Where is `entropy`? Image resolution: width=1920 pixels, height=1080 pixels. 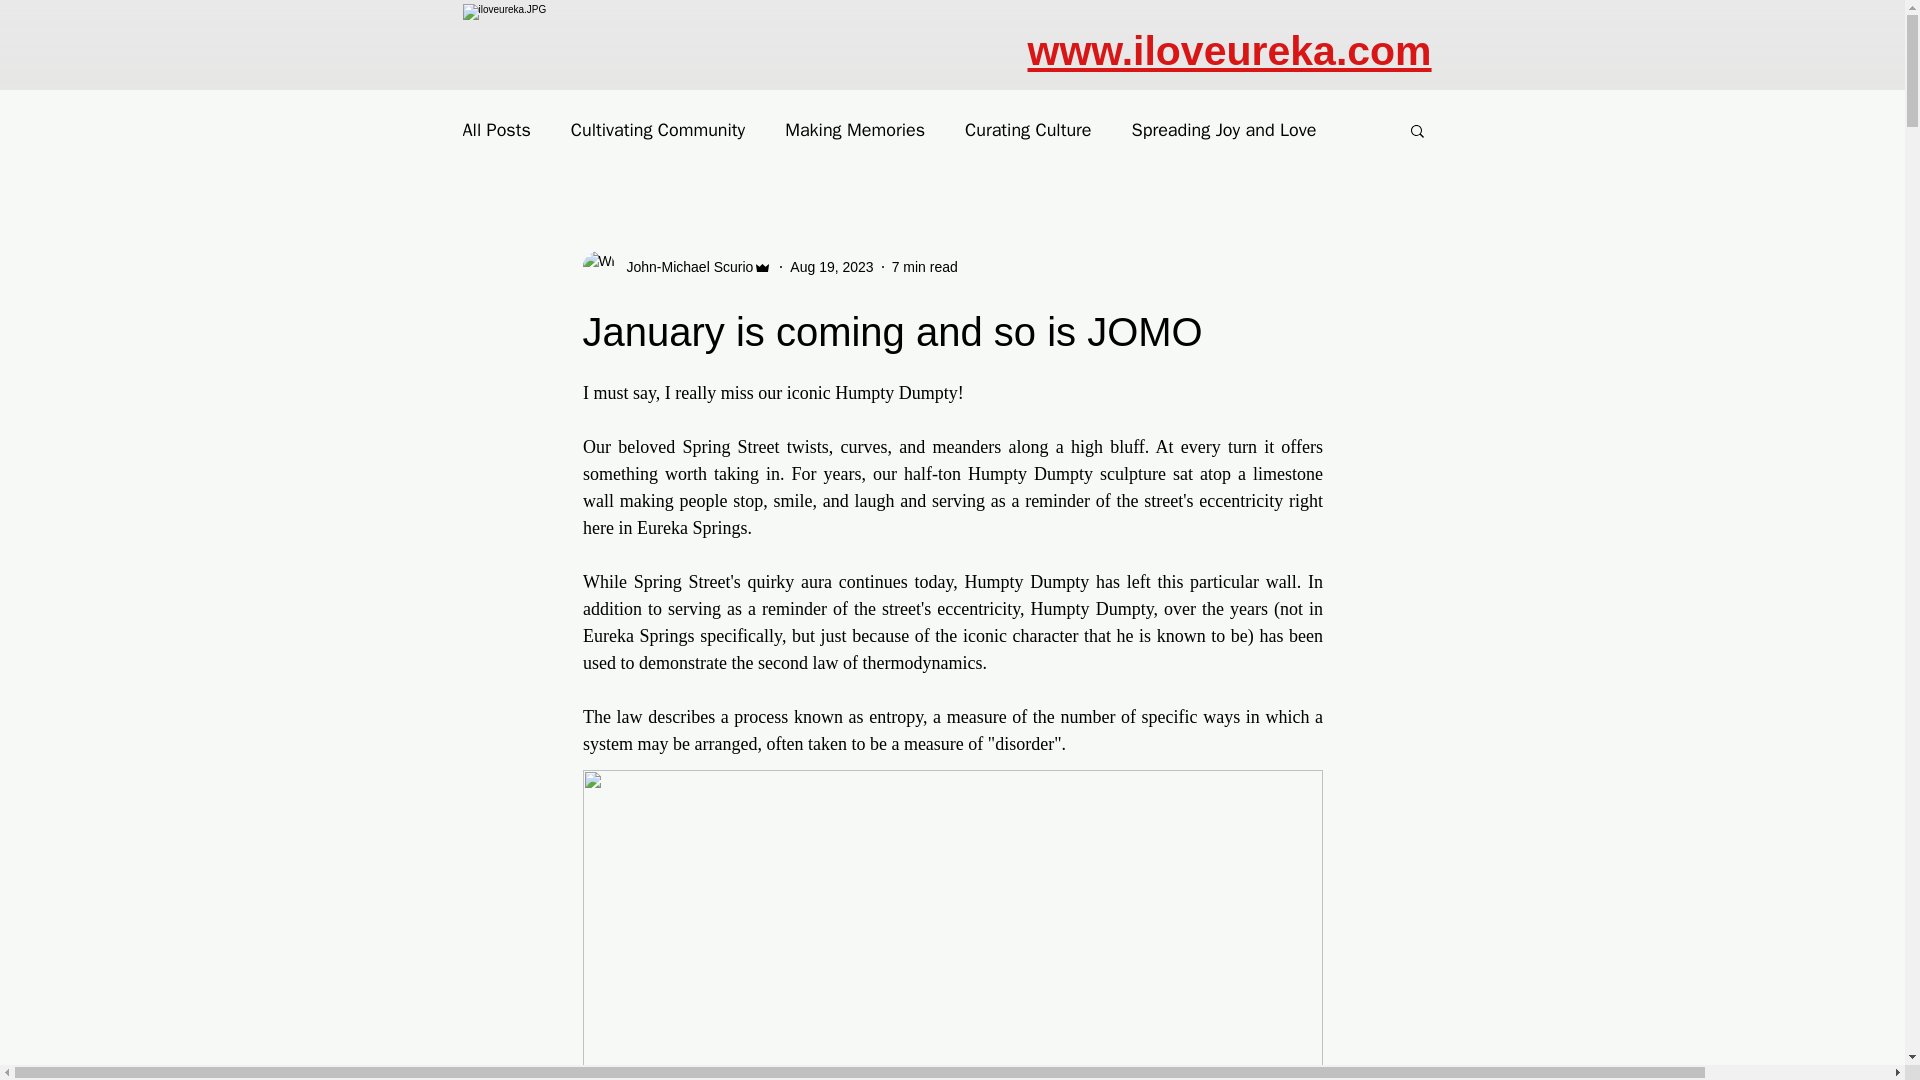
entropy is located at coordinates (896, 716).